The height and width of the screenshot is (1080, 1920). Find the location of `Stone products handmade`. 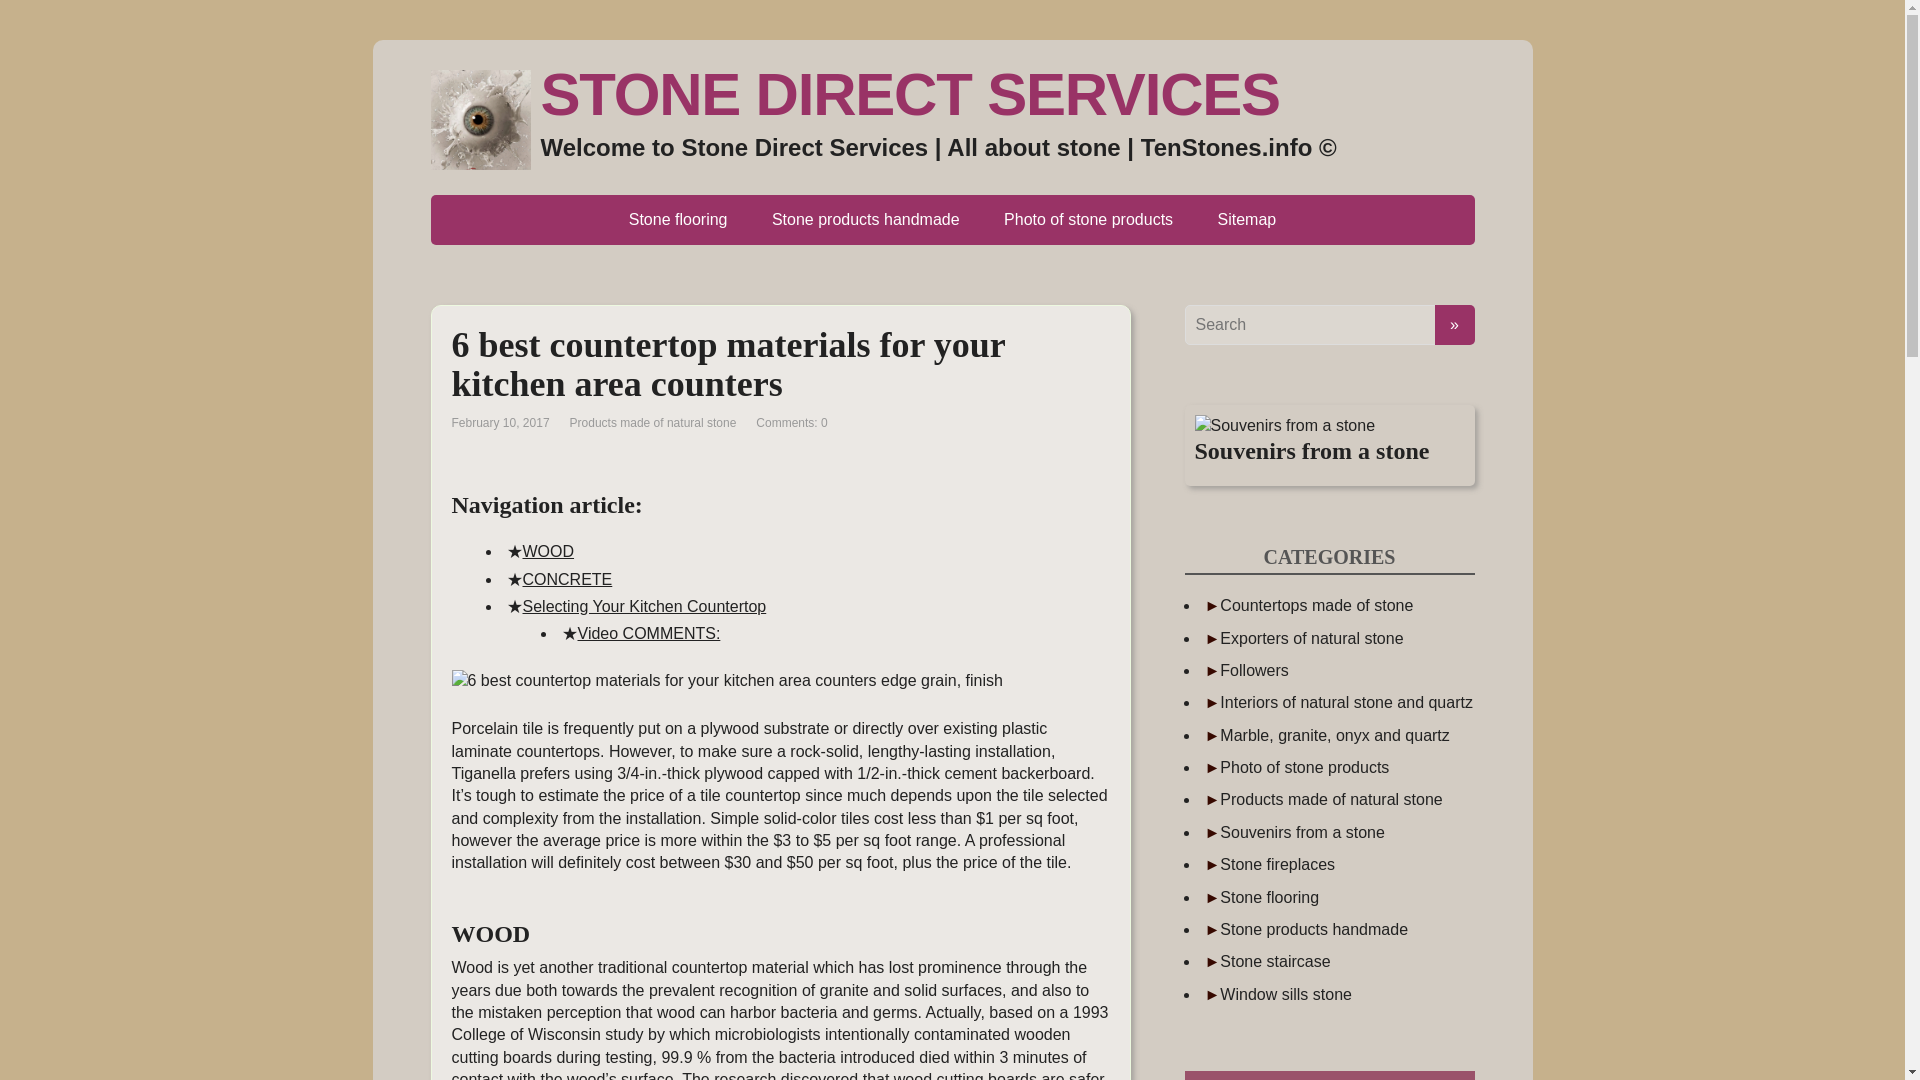

Stone products handmade is located at coordinates (1313, 930).